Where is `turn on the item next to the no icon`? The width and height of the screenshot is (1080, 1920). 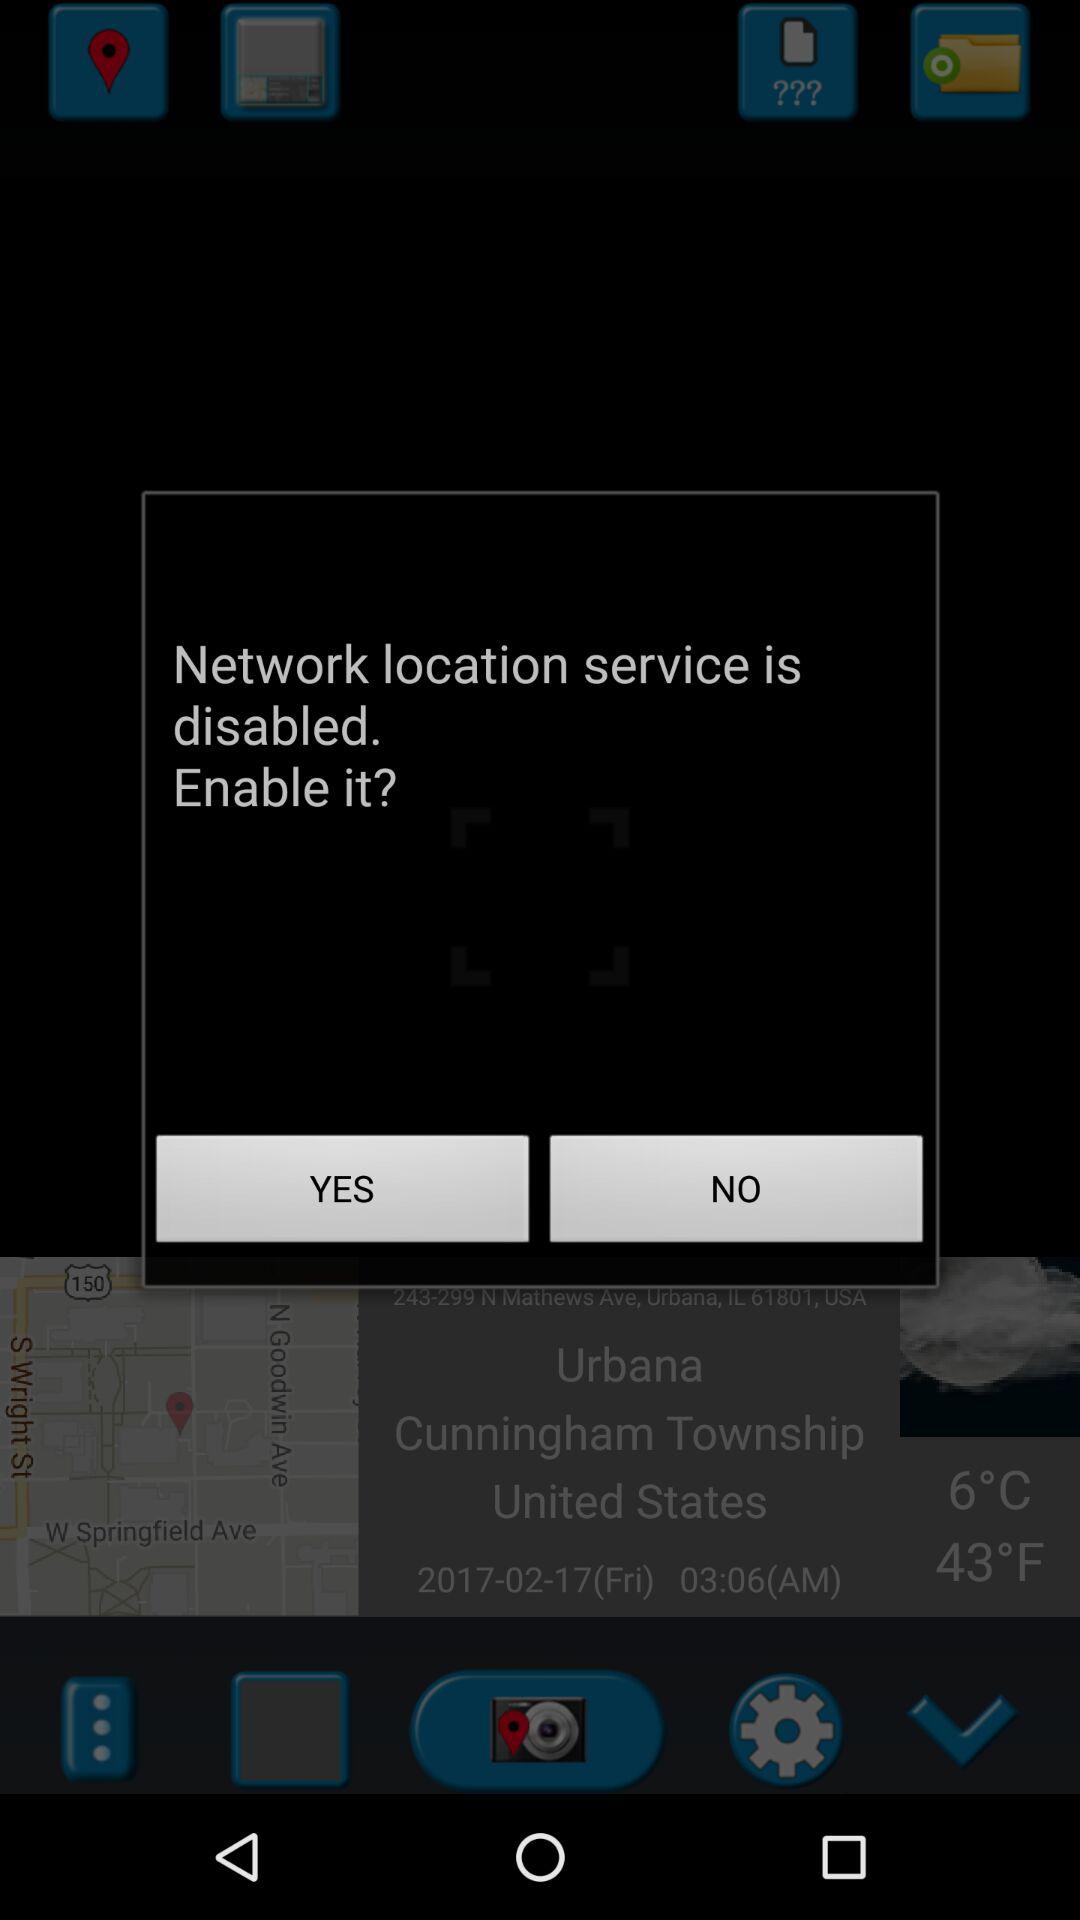 turn on the item next to the no icon is located at coordinates (343, 1194).